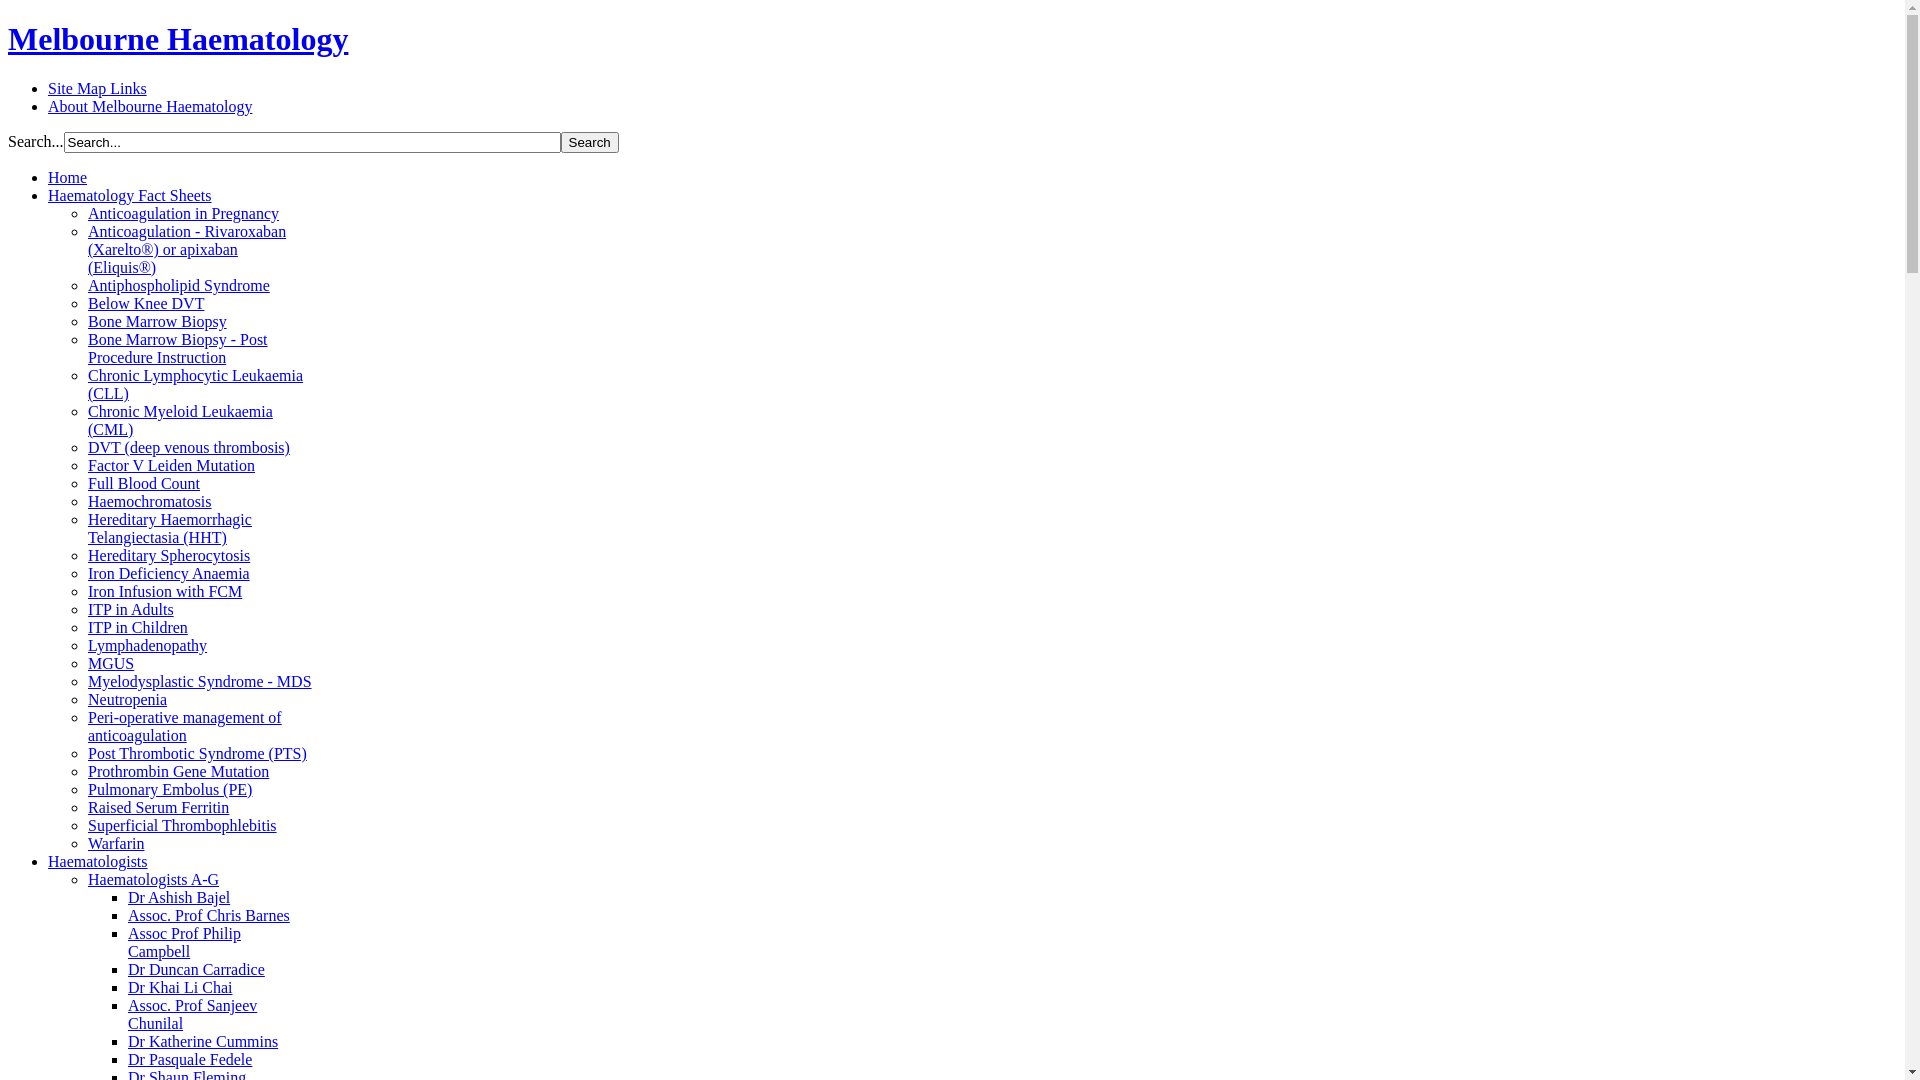 This screenshot has height=1080, width=1920. What do you see at coordinates (196, 384) in the screenshot?
I see `Chronic Lymphocytic Leukaemia (CLL)` at bounding box center [196, 384].